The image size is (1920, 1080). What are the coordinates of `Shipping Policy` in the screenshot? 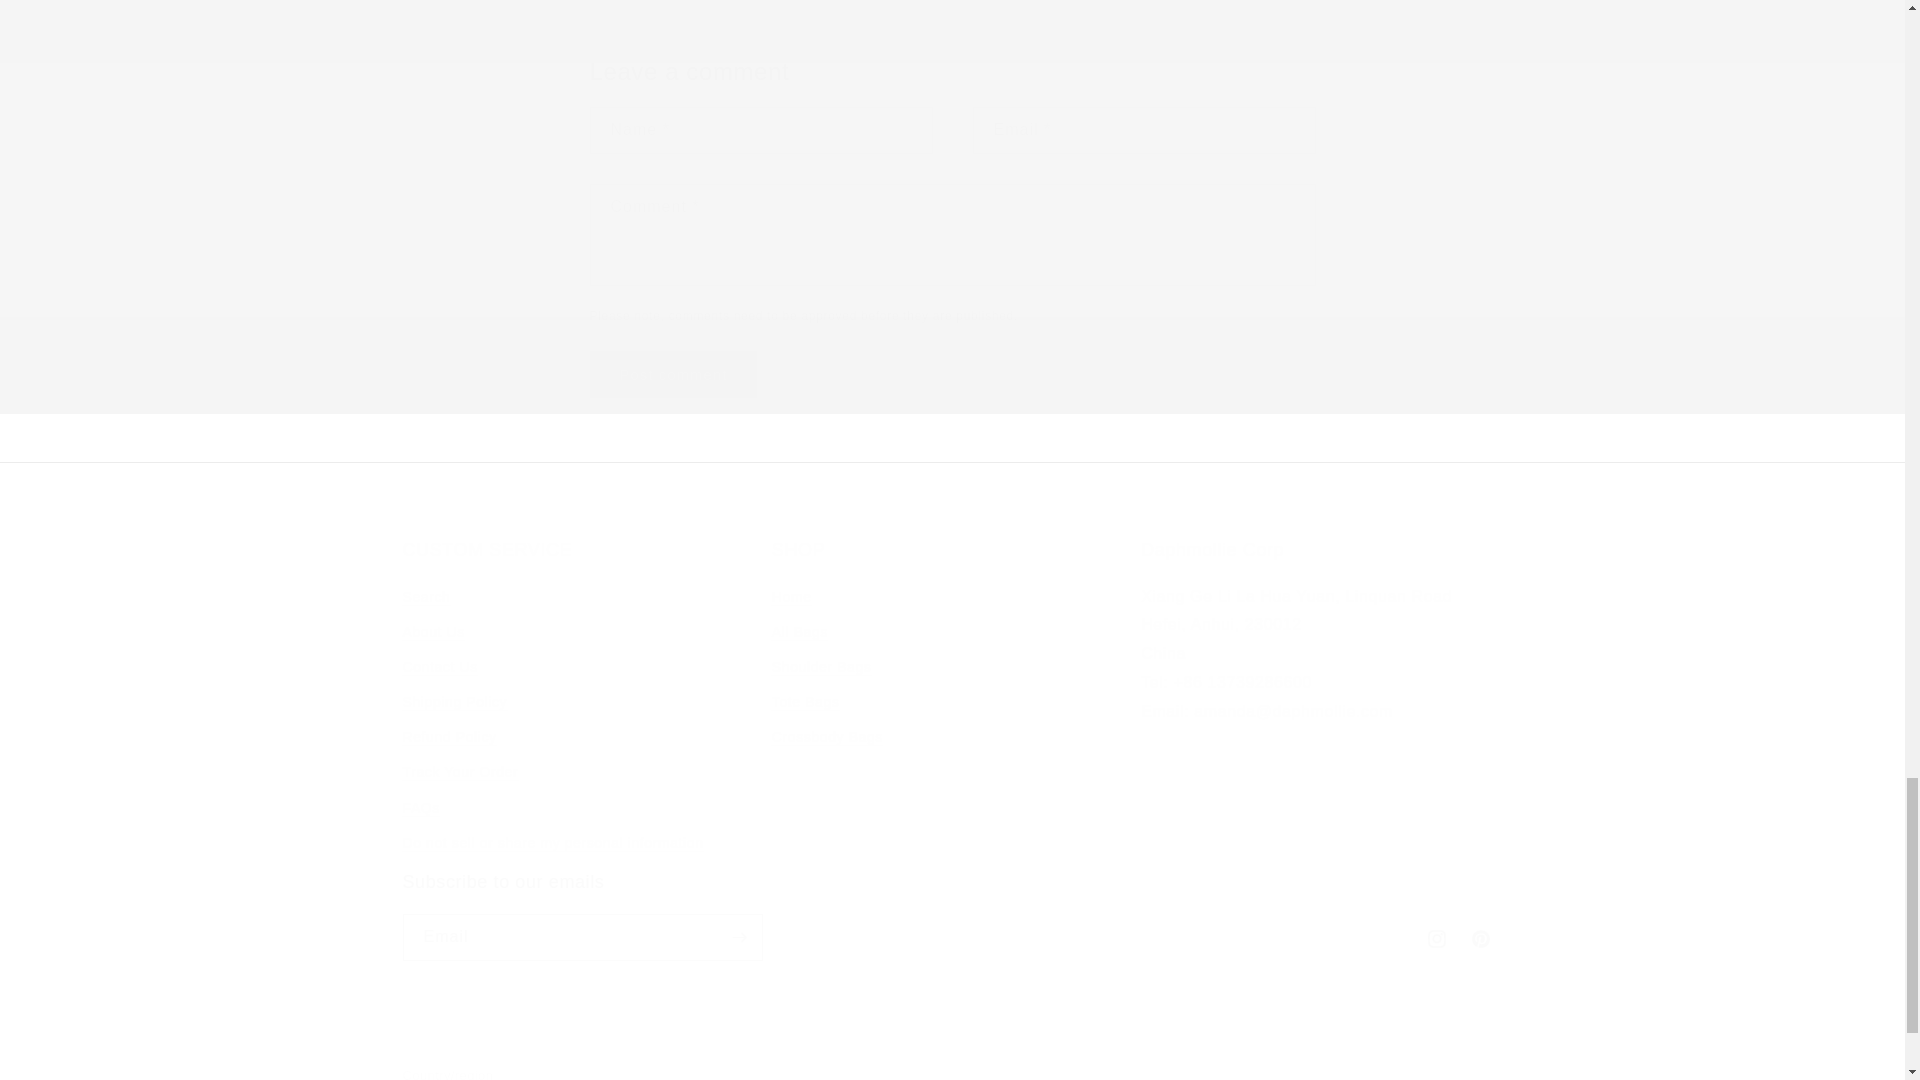 It's located at (674, 374).